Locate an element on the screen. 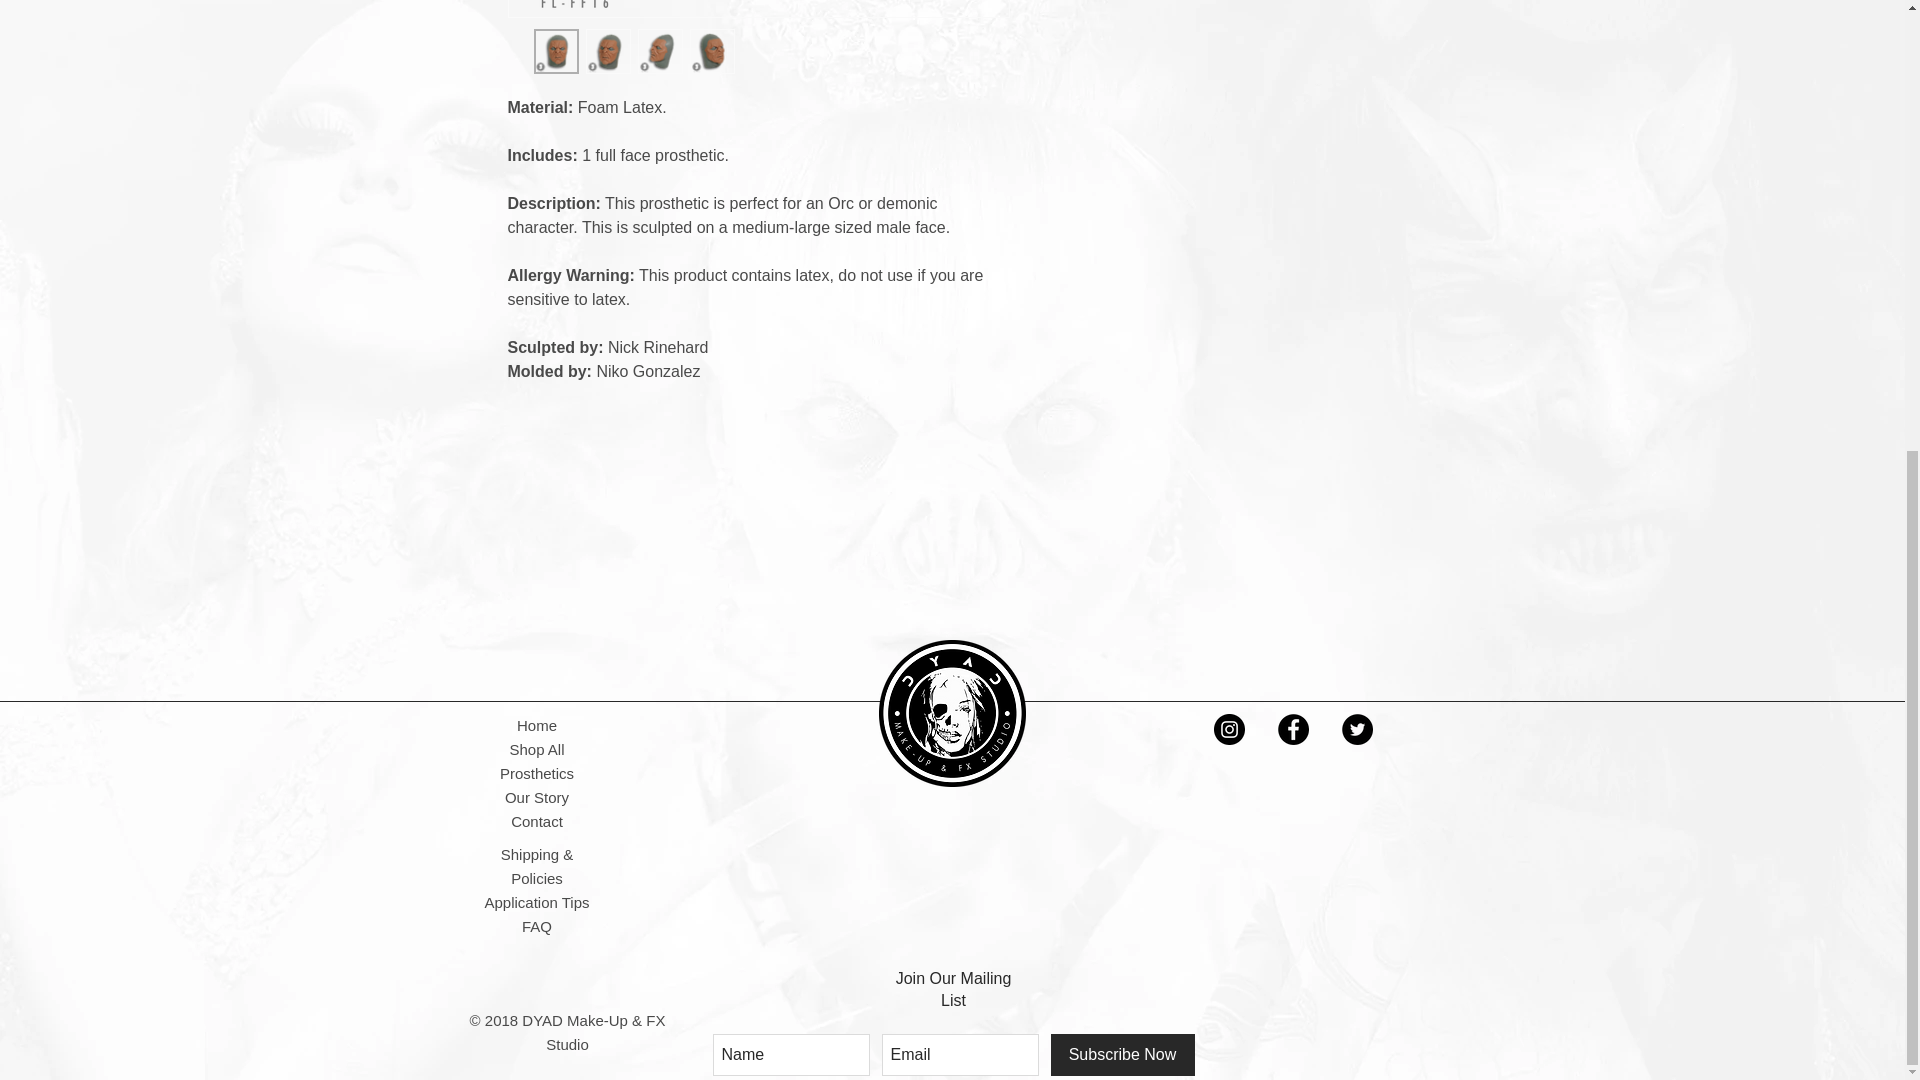 This screenshot has height=1080, width=1920. Our Story is located at coordinates (536, 797).